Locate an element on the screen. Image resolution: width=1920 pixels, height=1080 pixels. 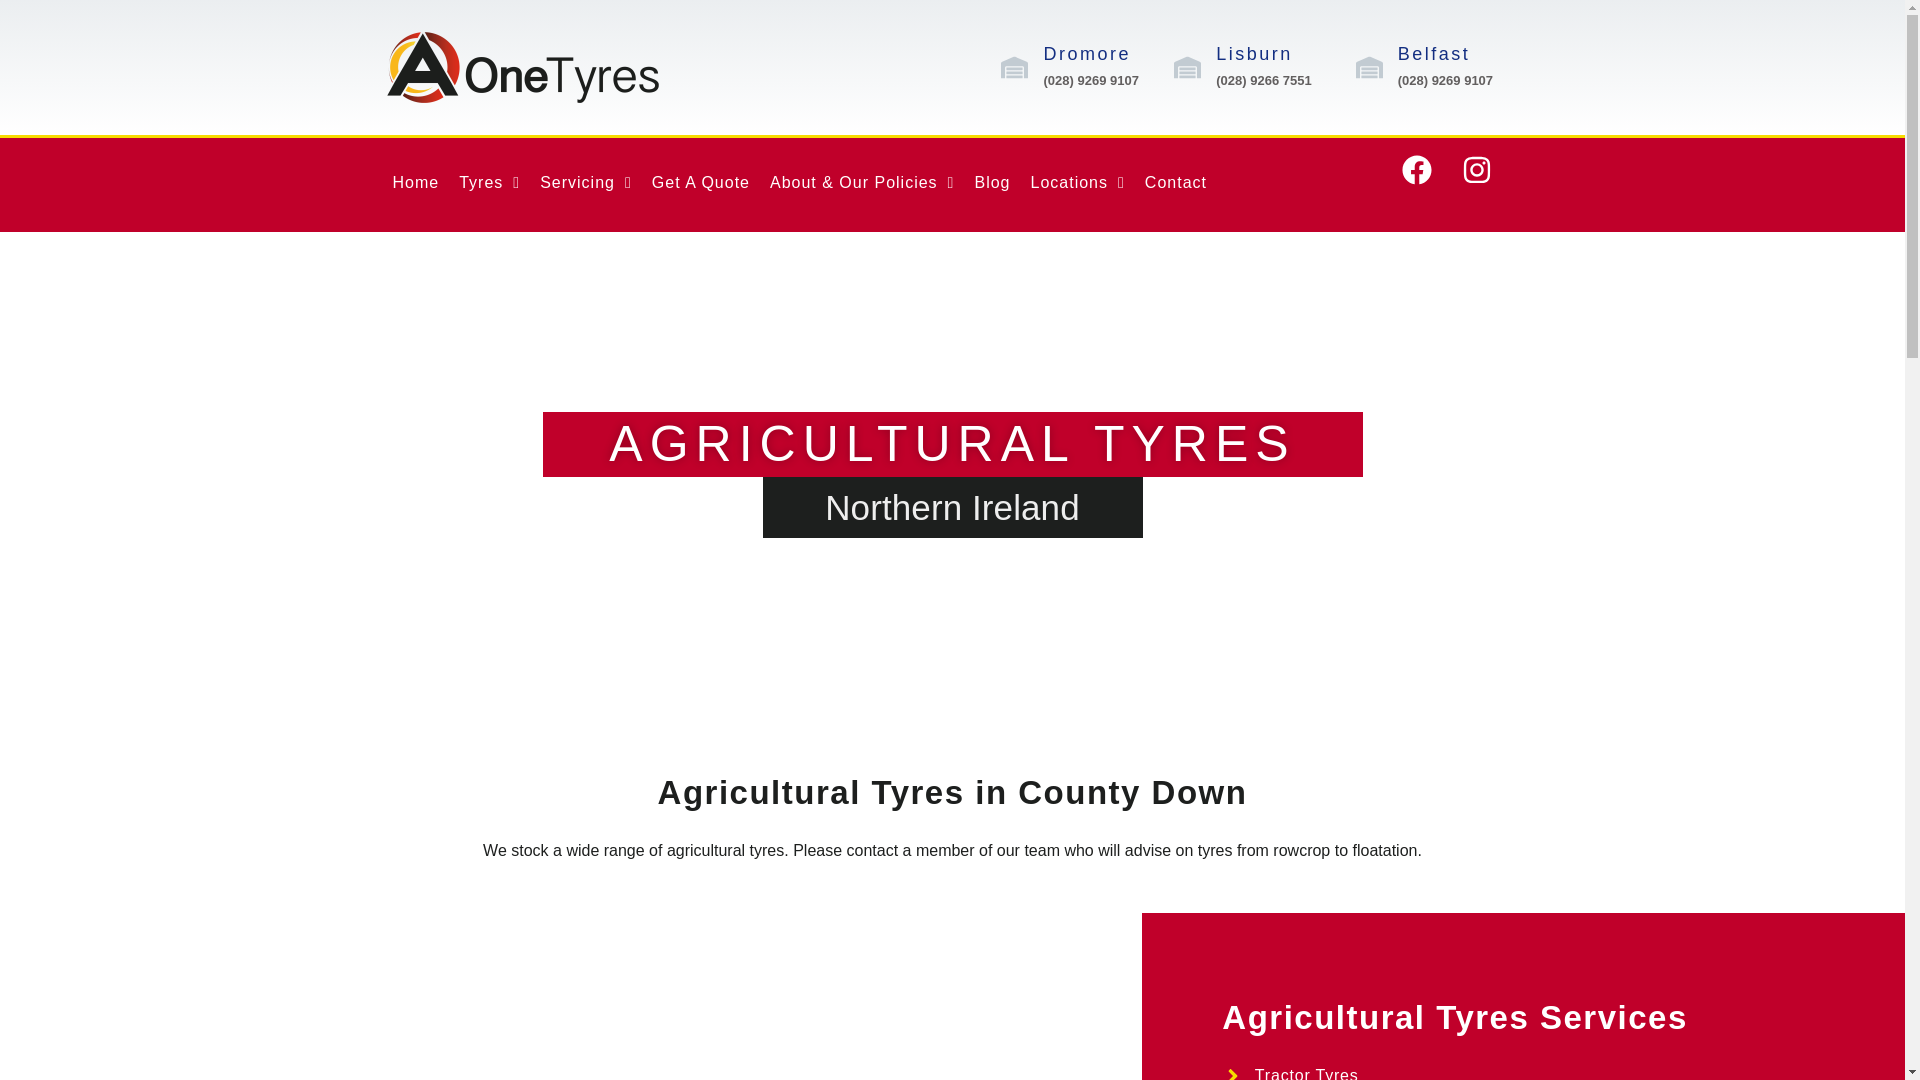
Locations is located at coordinates (1076, 182).